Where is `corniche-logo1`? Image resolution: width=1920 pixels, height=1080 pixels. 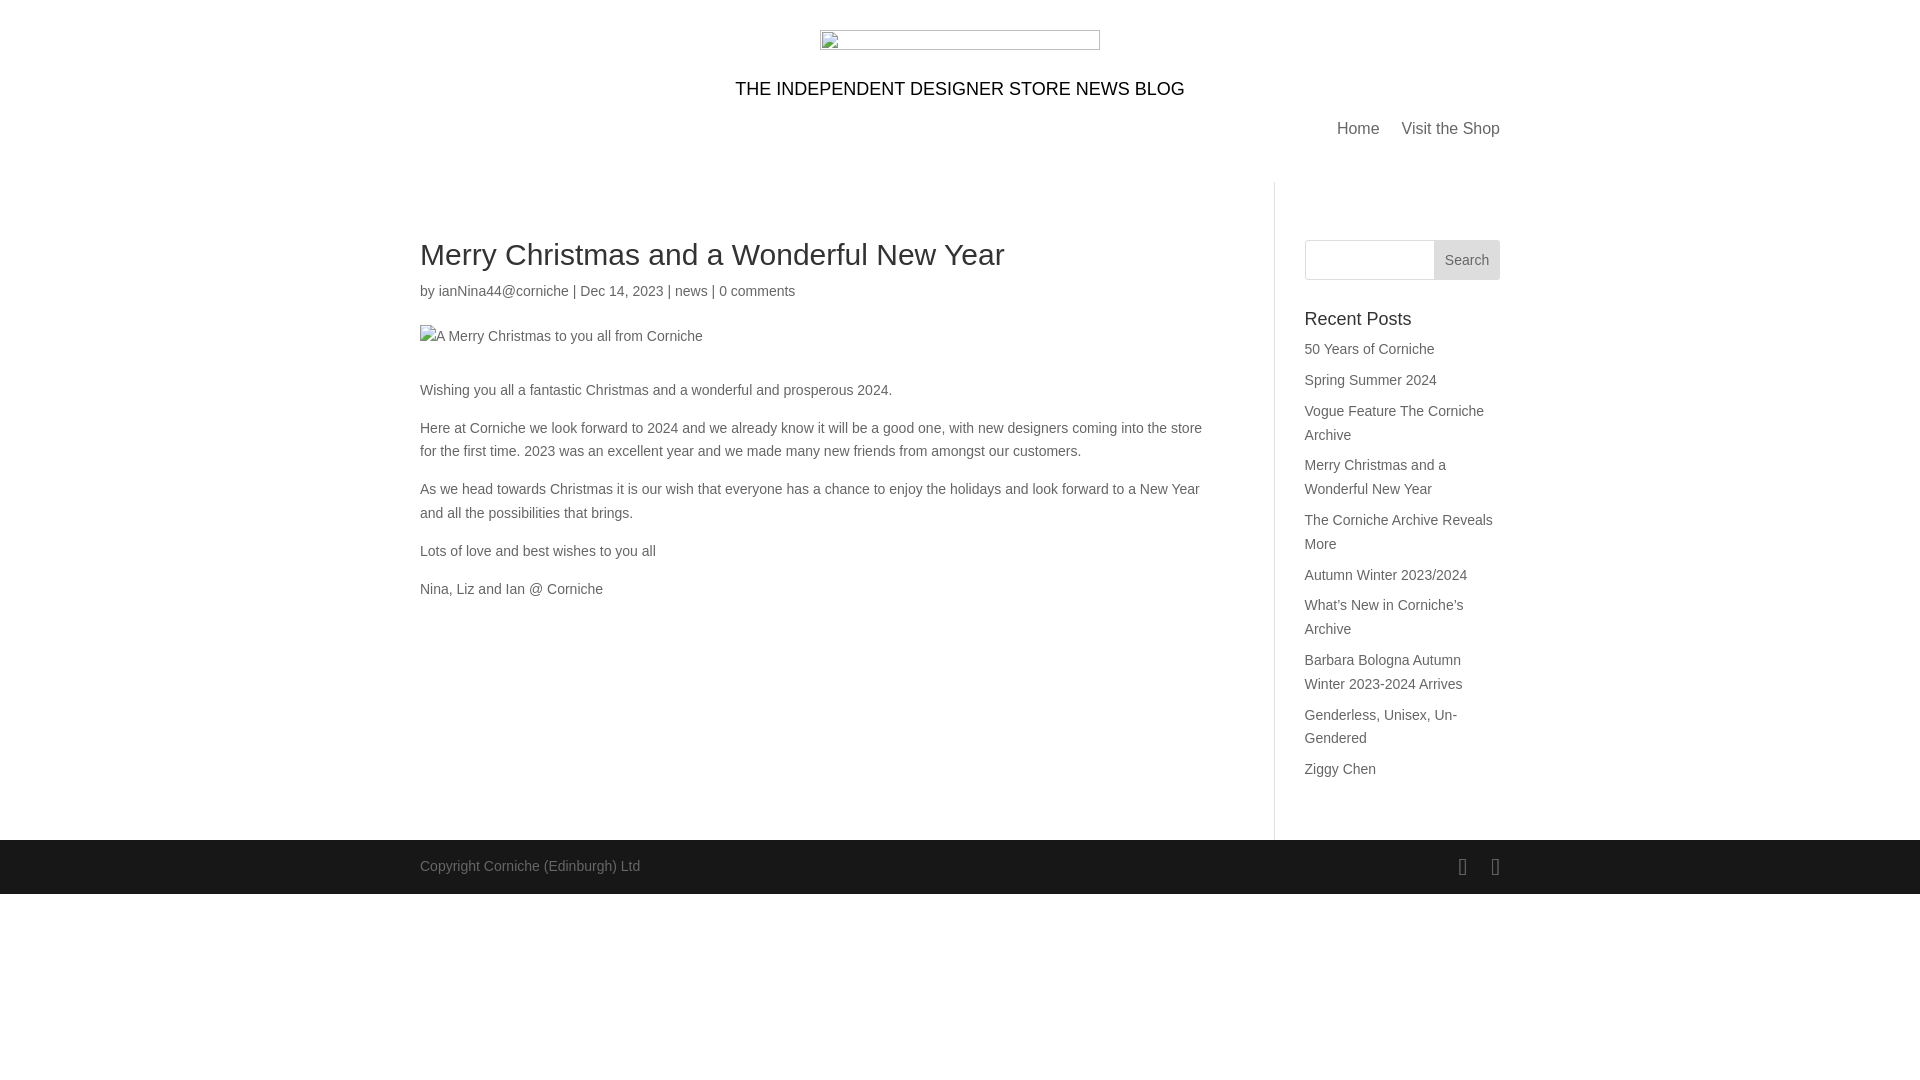
corniche-logo1 is located at coordinates (960, 52).